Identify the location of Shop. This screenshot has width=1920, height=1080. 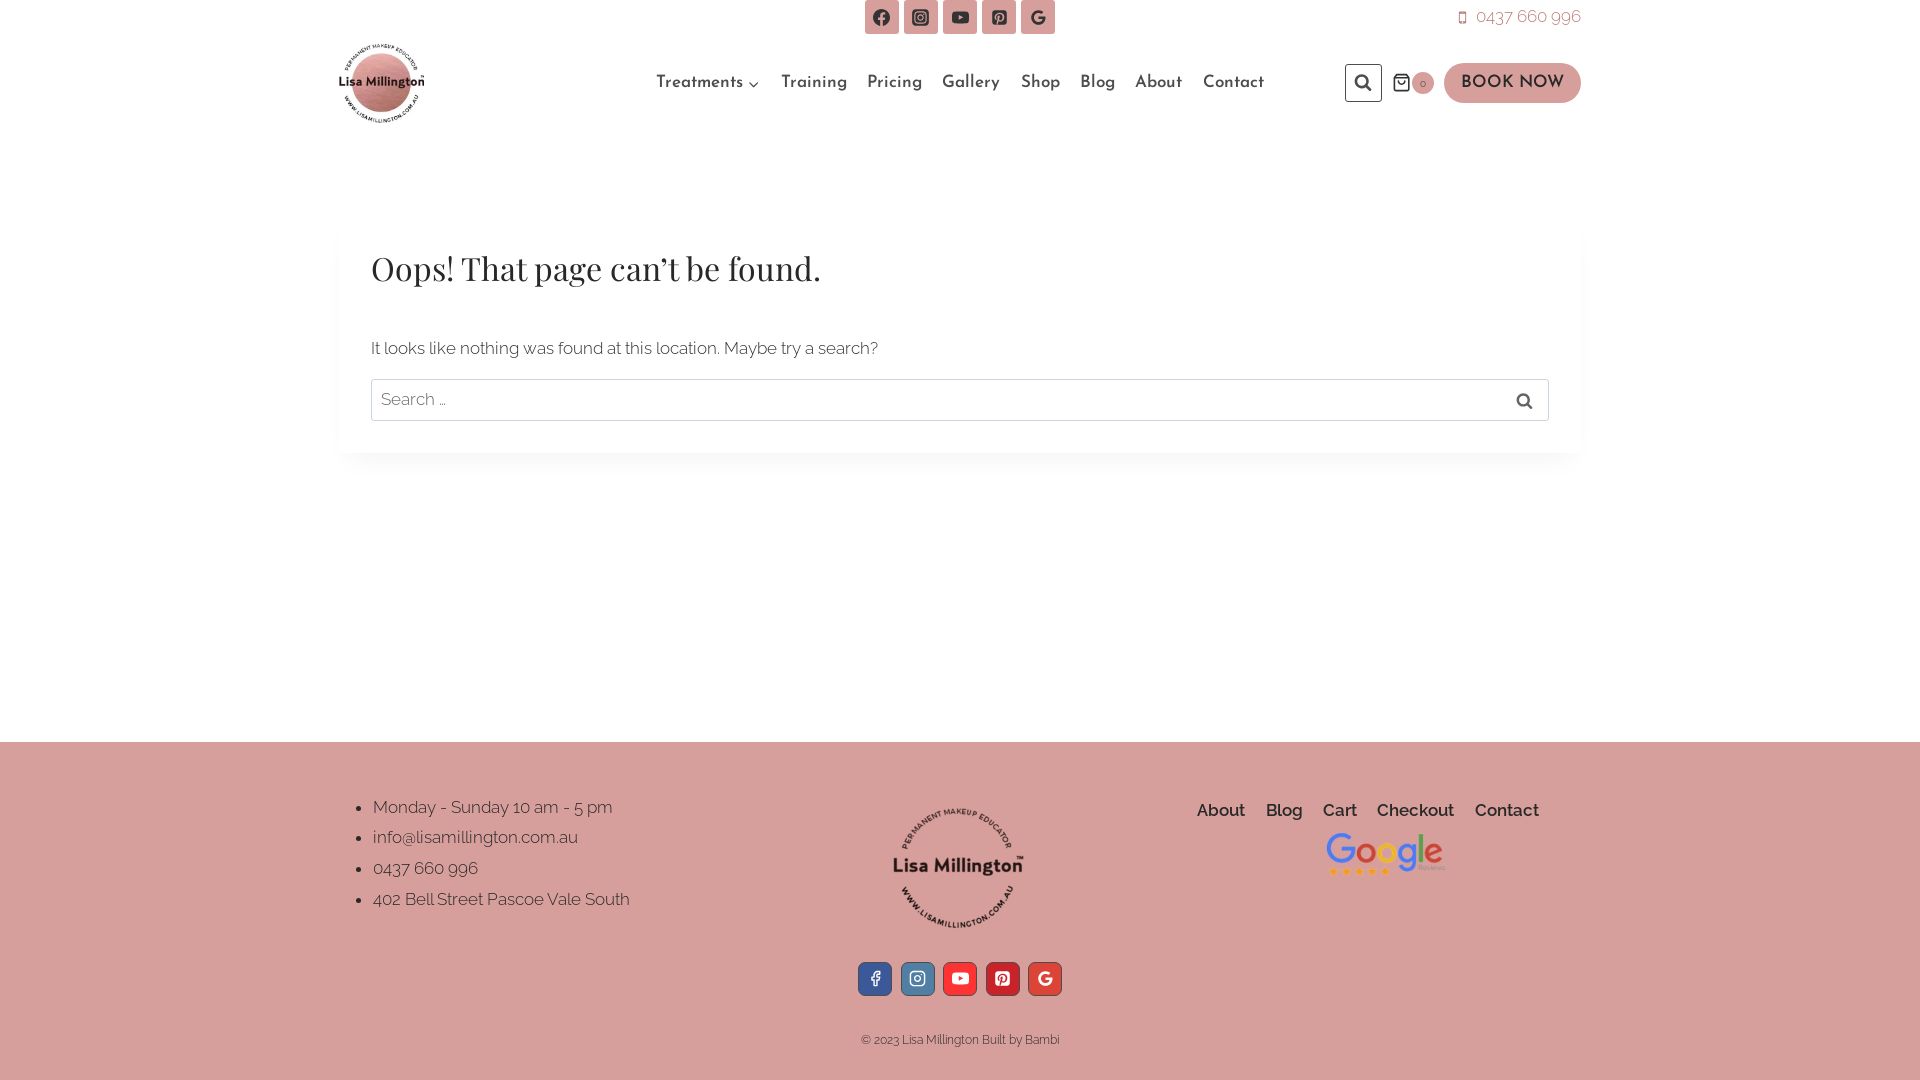
(1039, 83).